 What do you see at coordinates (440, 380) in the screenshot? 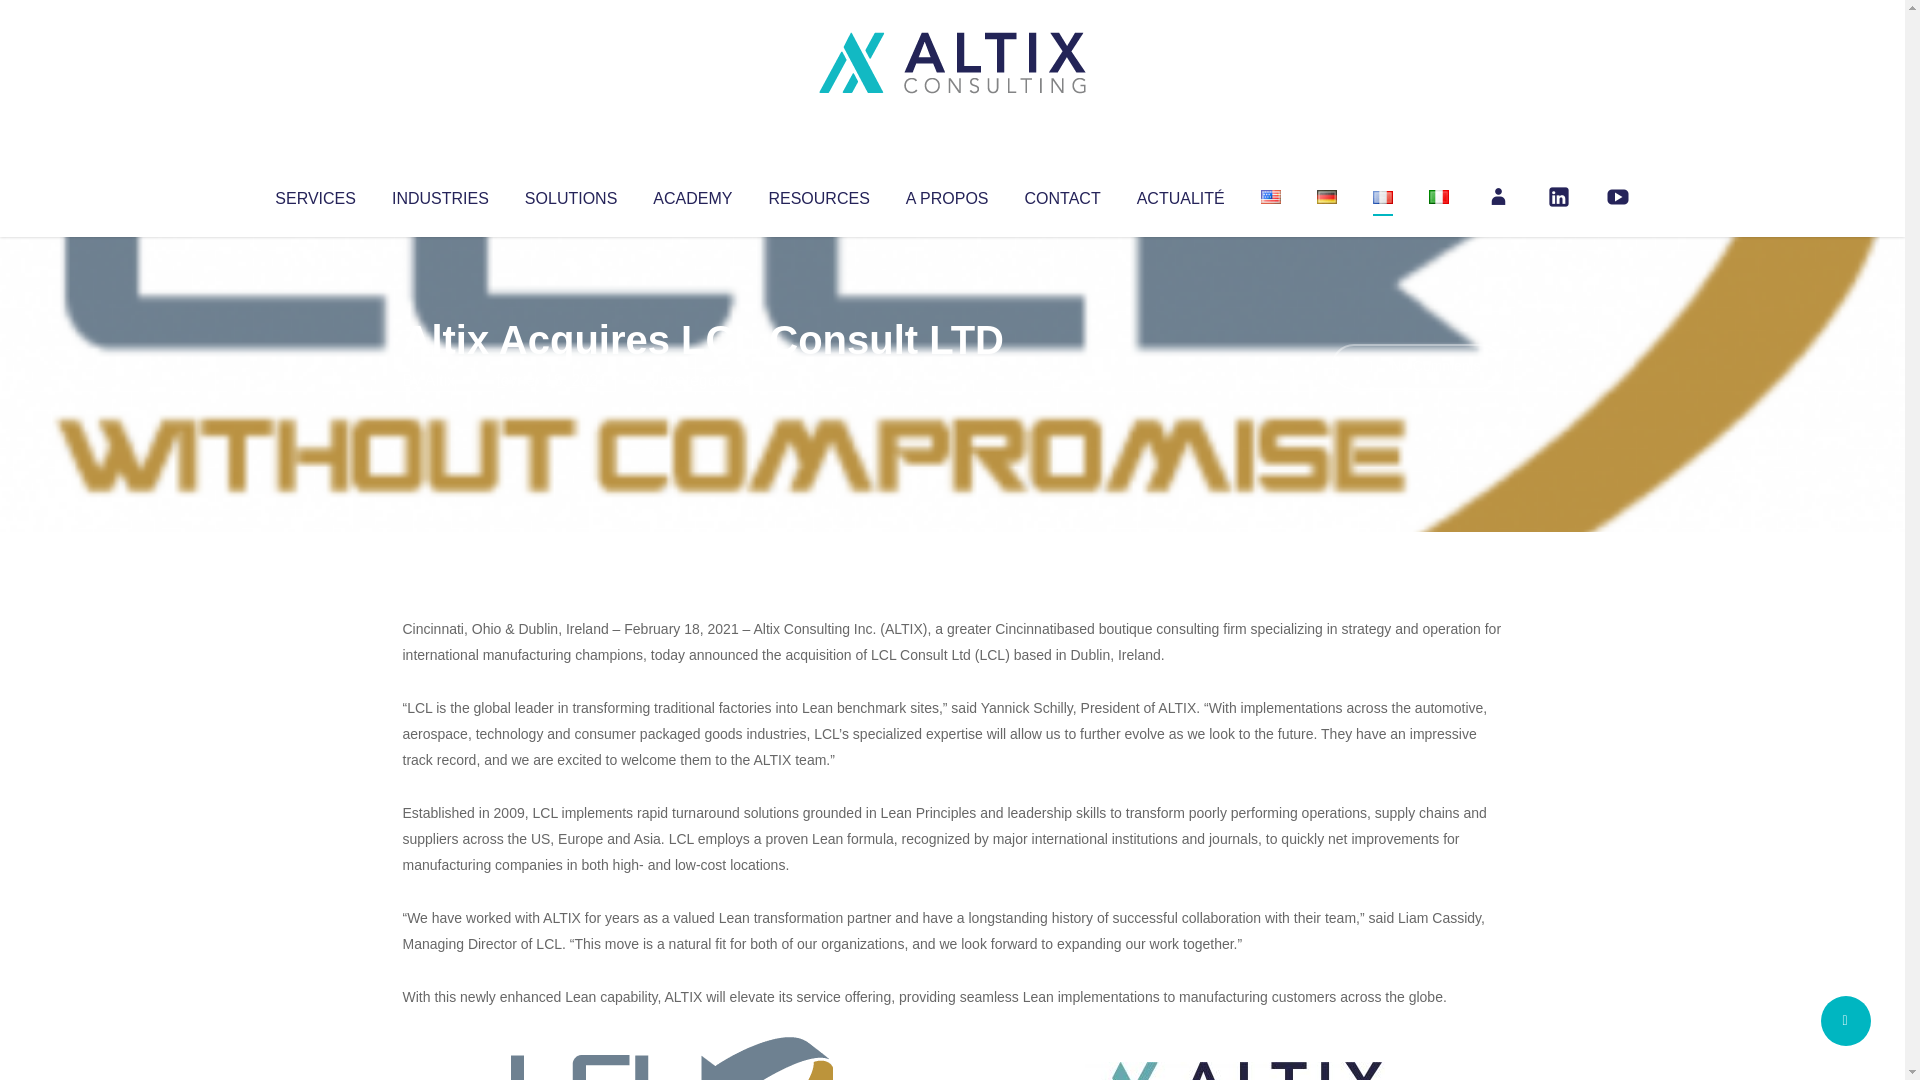
I see `Altix` at bounding box center [440, 380].